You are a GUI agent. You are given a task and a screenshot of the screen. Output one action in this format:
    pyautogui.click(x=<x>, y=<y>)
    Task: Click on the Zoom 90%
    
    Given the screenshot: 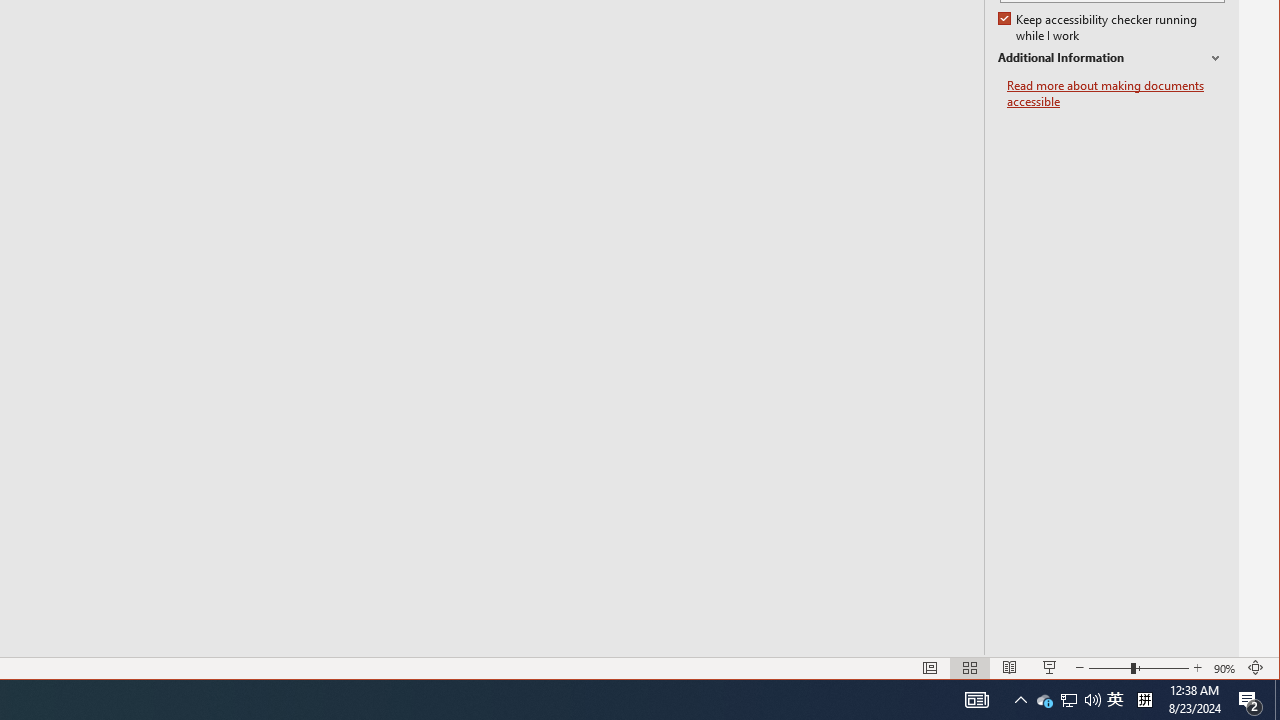 What is the action you would take?
    pyautogui.click(x=1111, y=58)
    